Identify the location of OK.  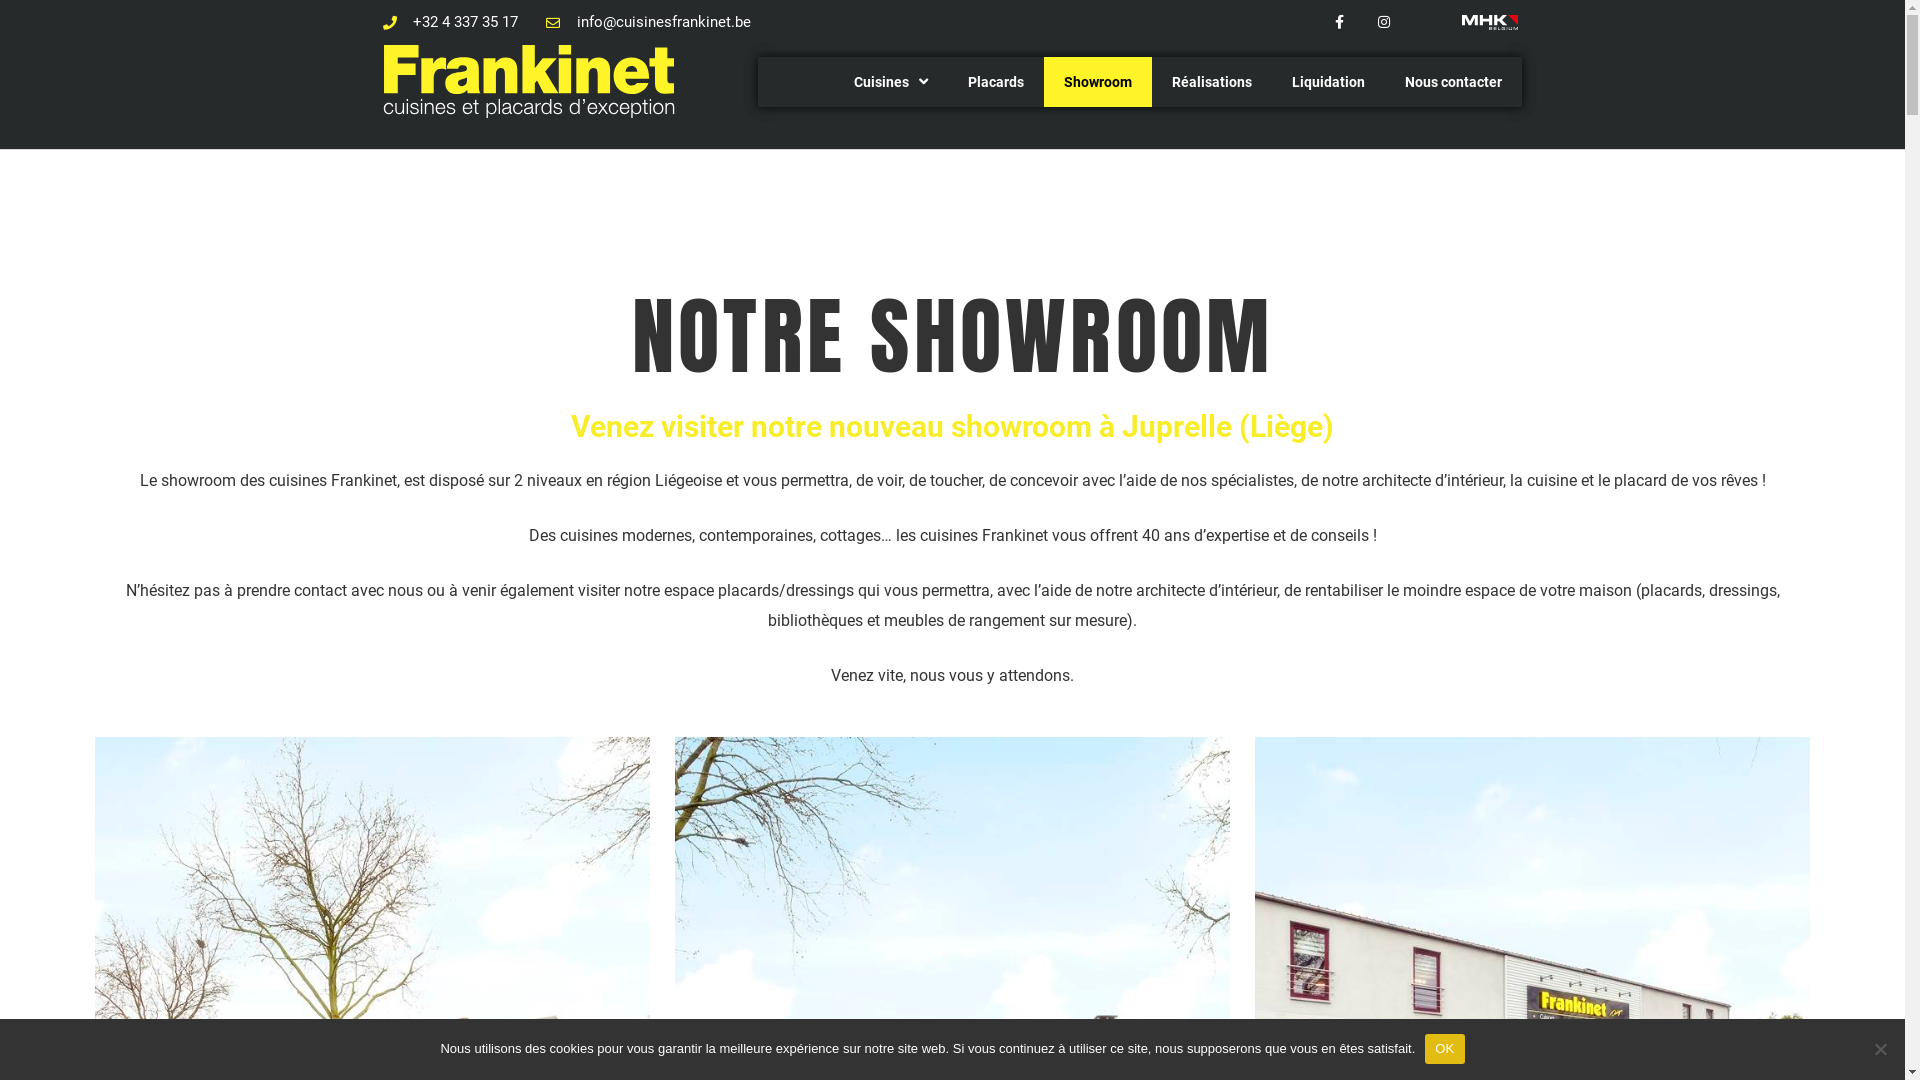
(1444, 1049).